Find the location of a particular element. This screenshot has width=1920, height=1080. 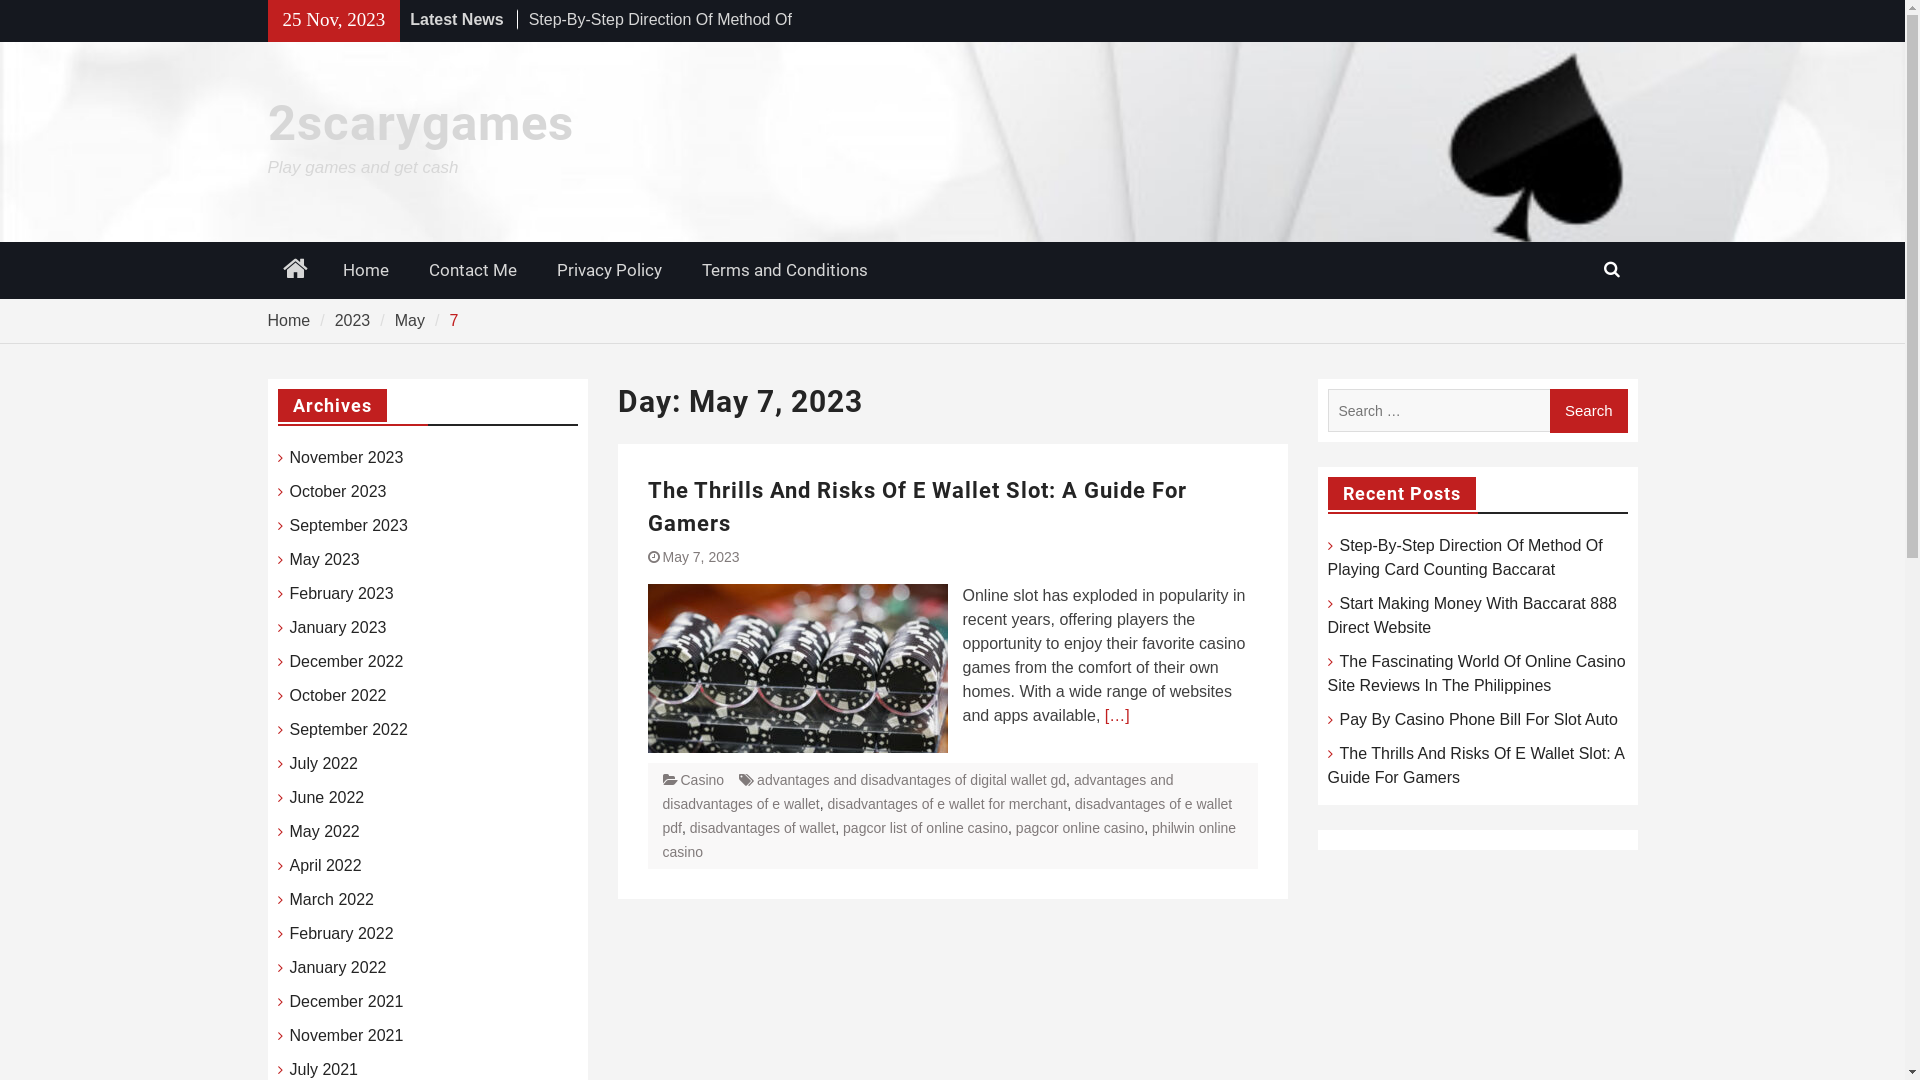

May 2023 is located at coordinates (325, 560).